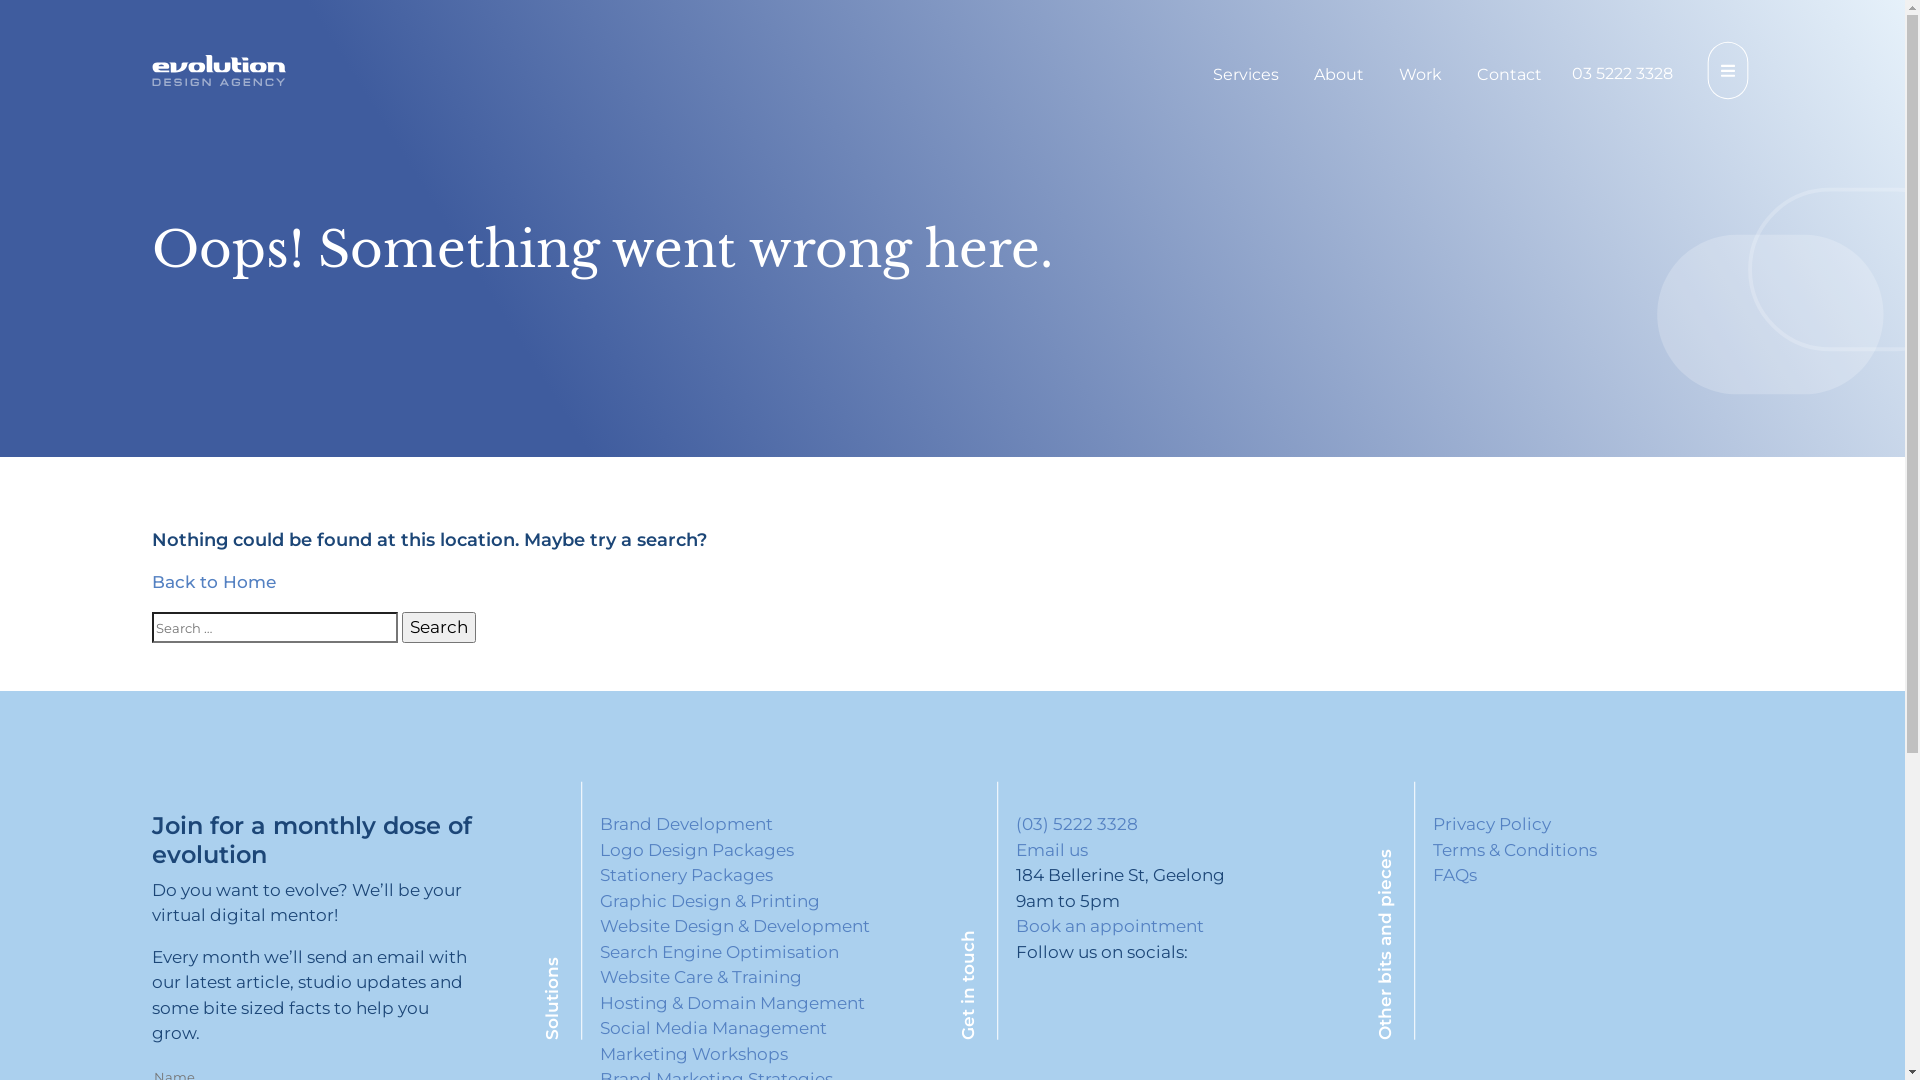 Image resolution: width=1920 pixels, height=1080 pixels. What do you see at coordinates (697, 850) in the screenshot?
I see `Logo Design Packages` at bounding box center [697, 850].